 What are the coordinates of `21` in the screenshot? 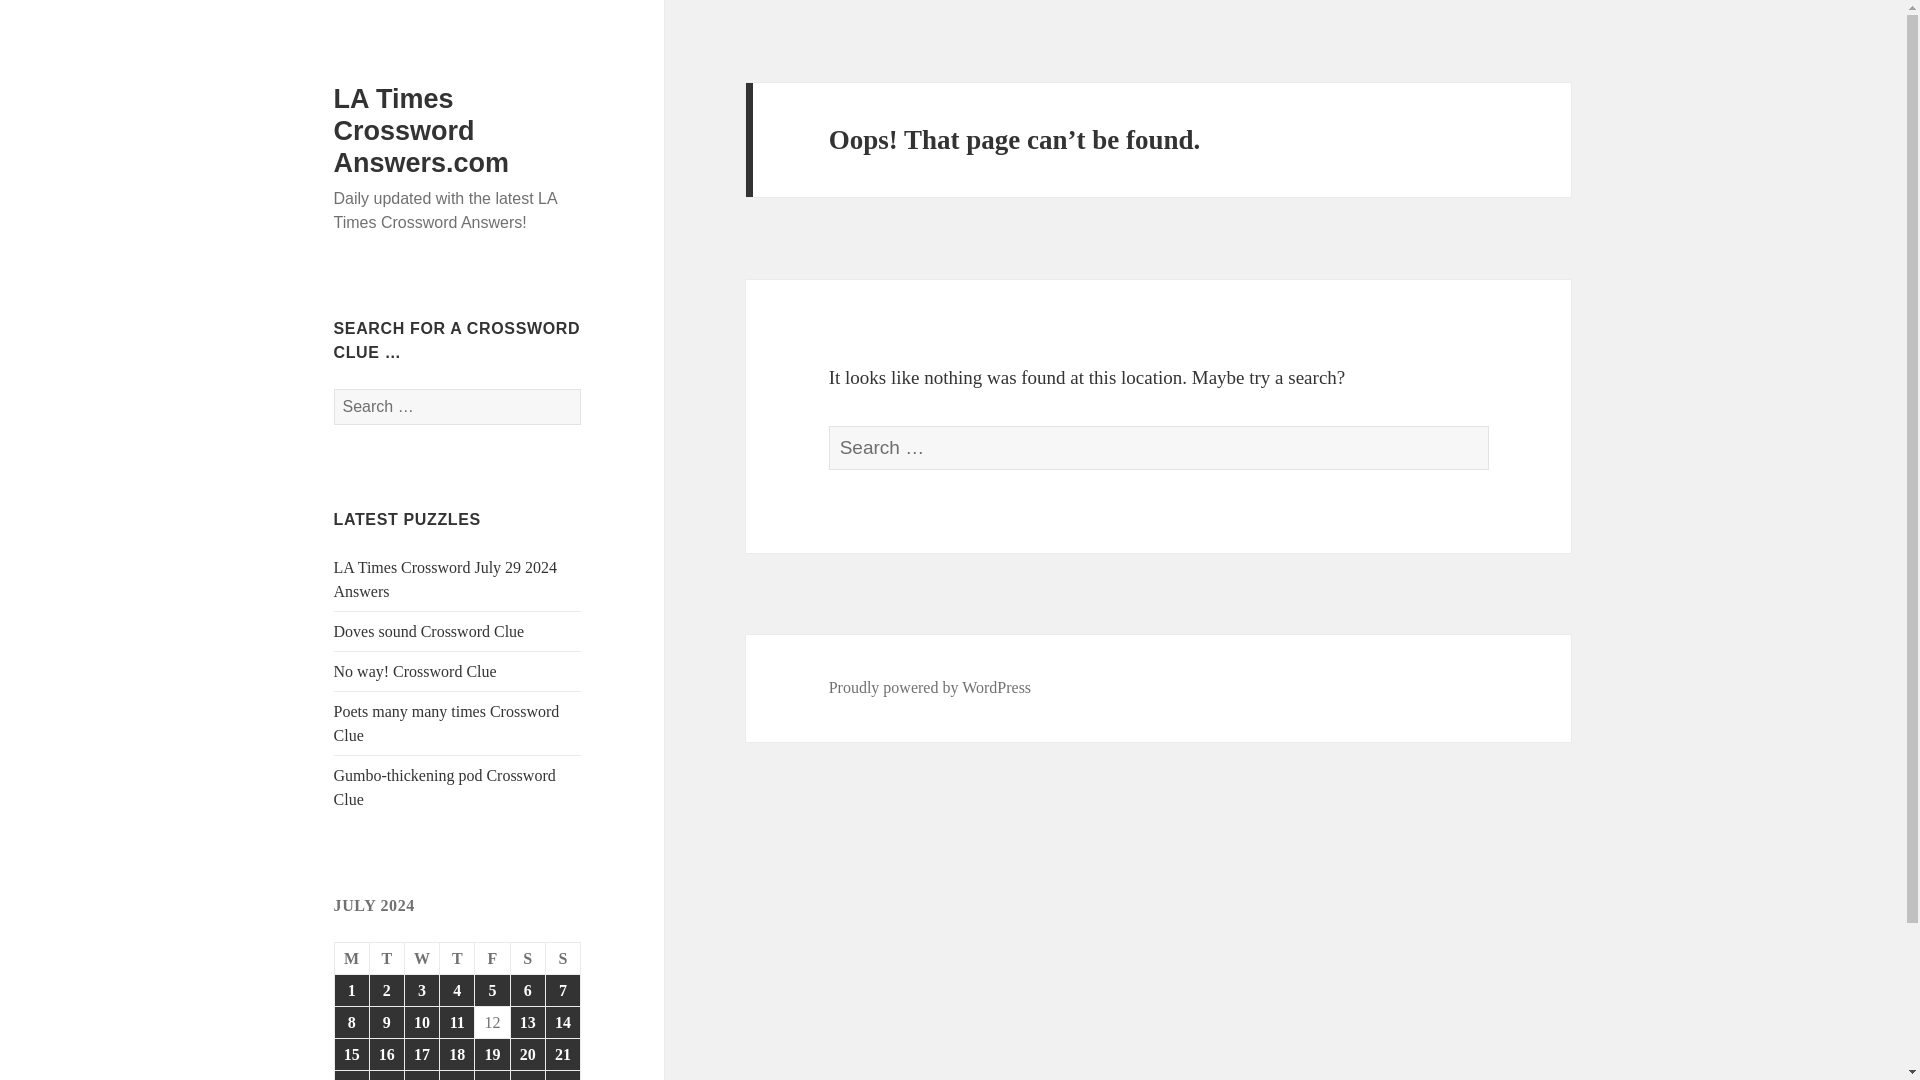 It's located at (562, 1054).